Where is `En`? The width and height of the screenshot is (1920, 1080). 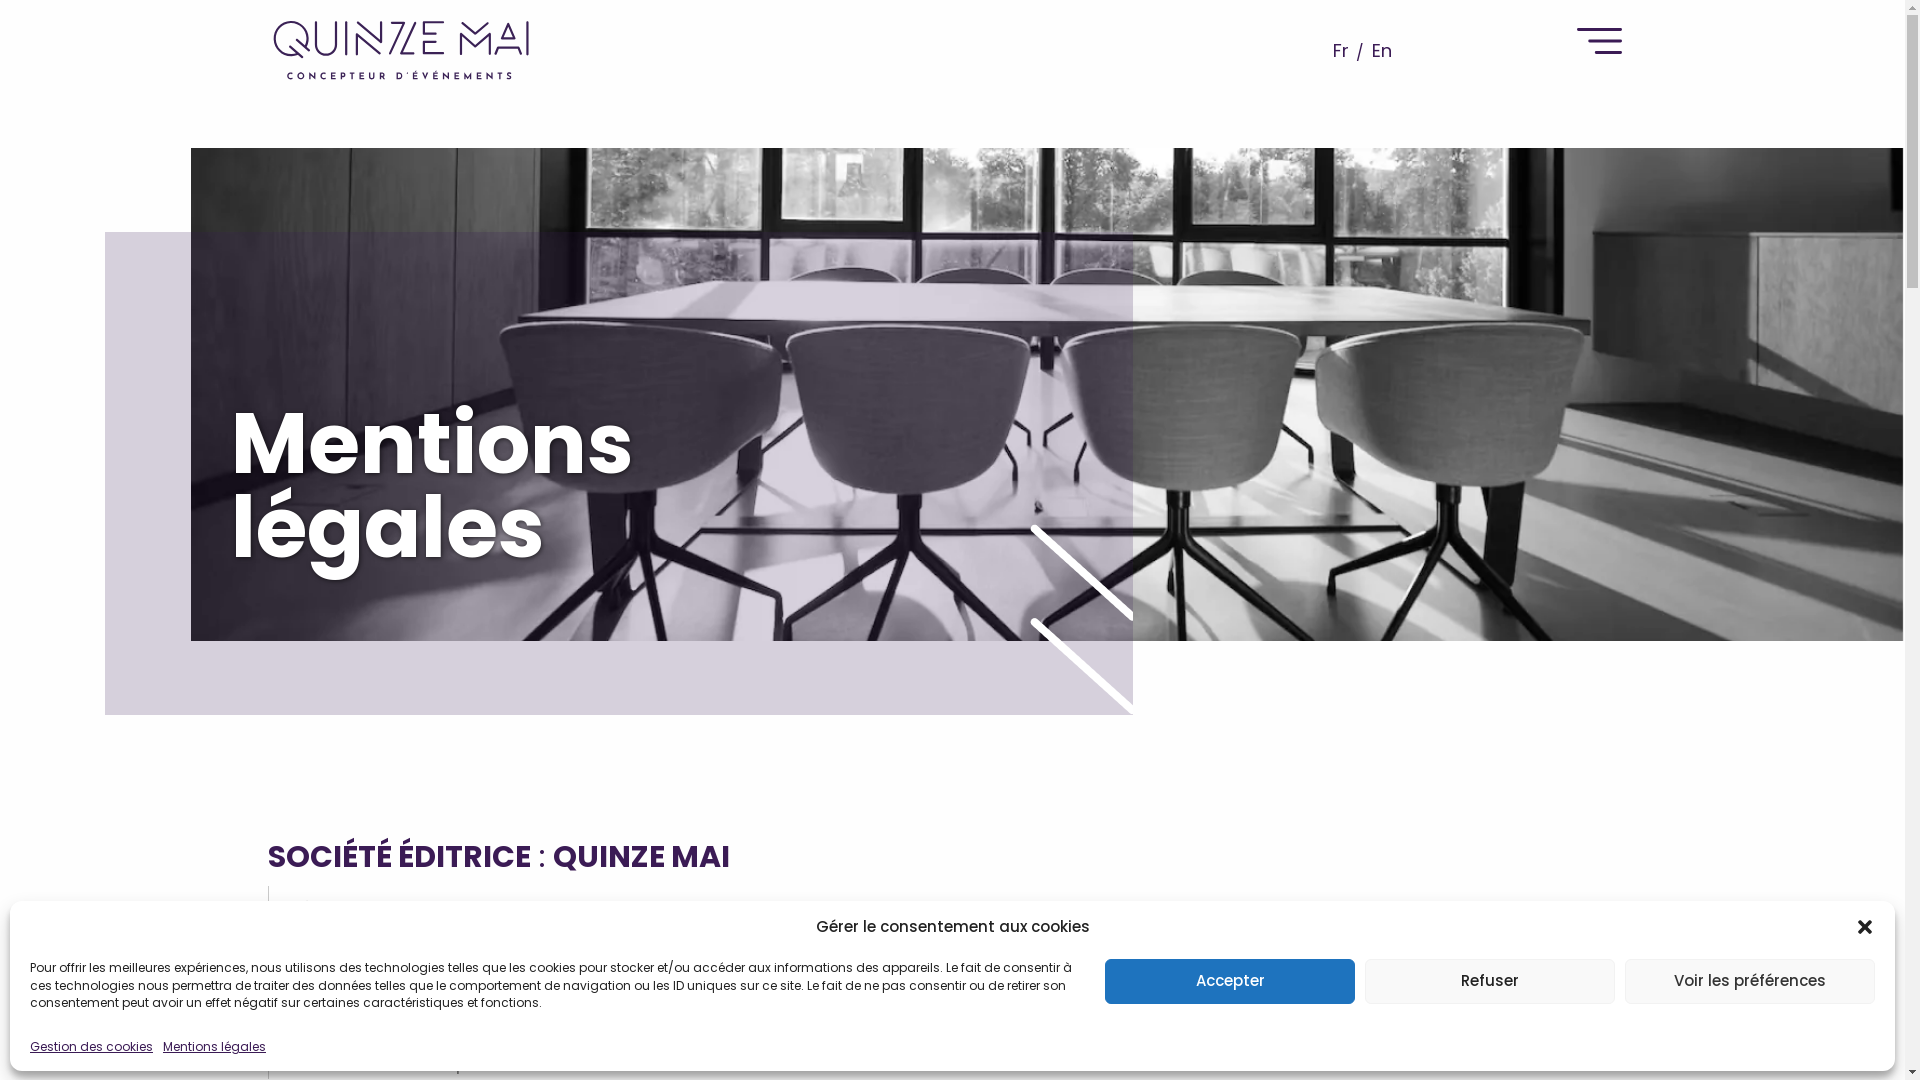 En is located at coordinates (1386, 50).